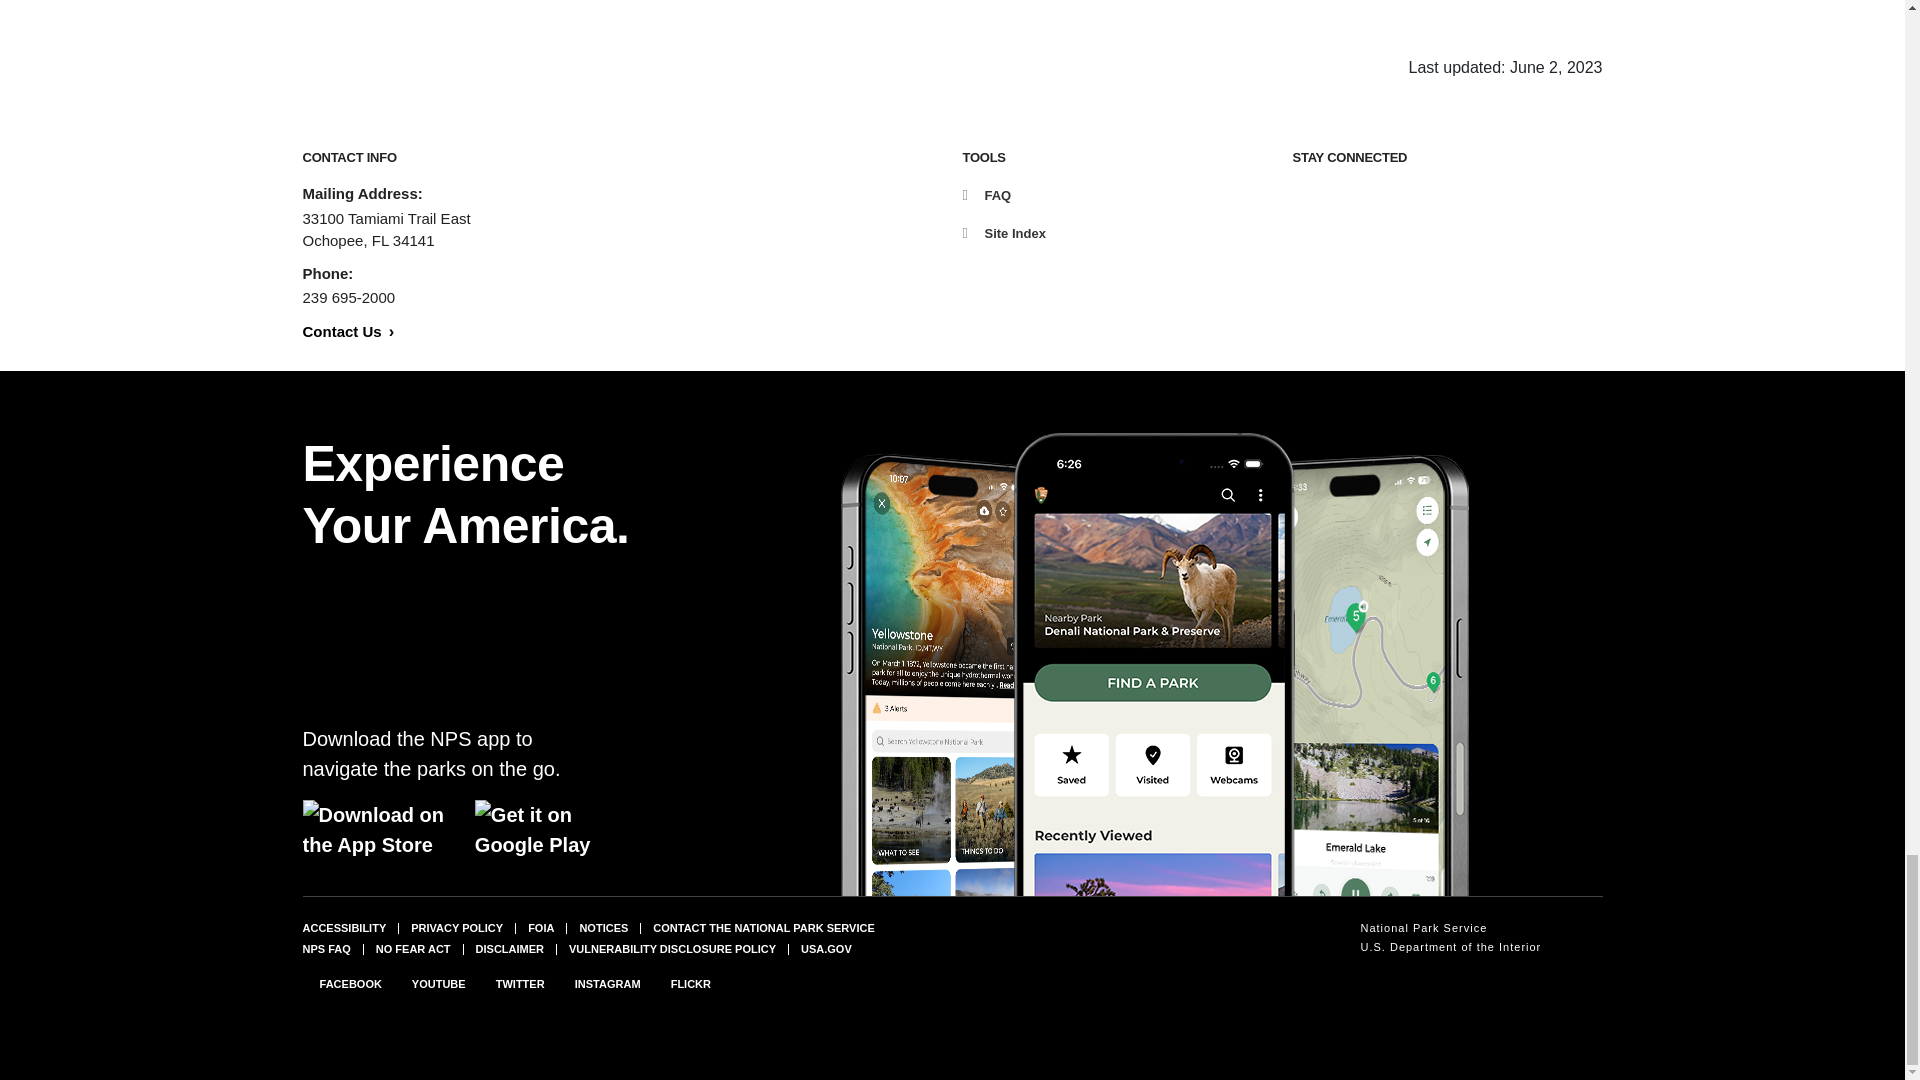  Describe the element at coordinates (1002, 232) in the screenshot. I see `Site Index` at that location.